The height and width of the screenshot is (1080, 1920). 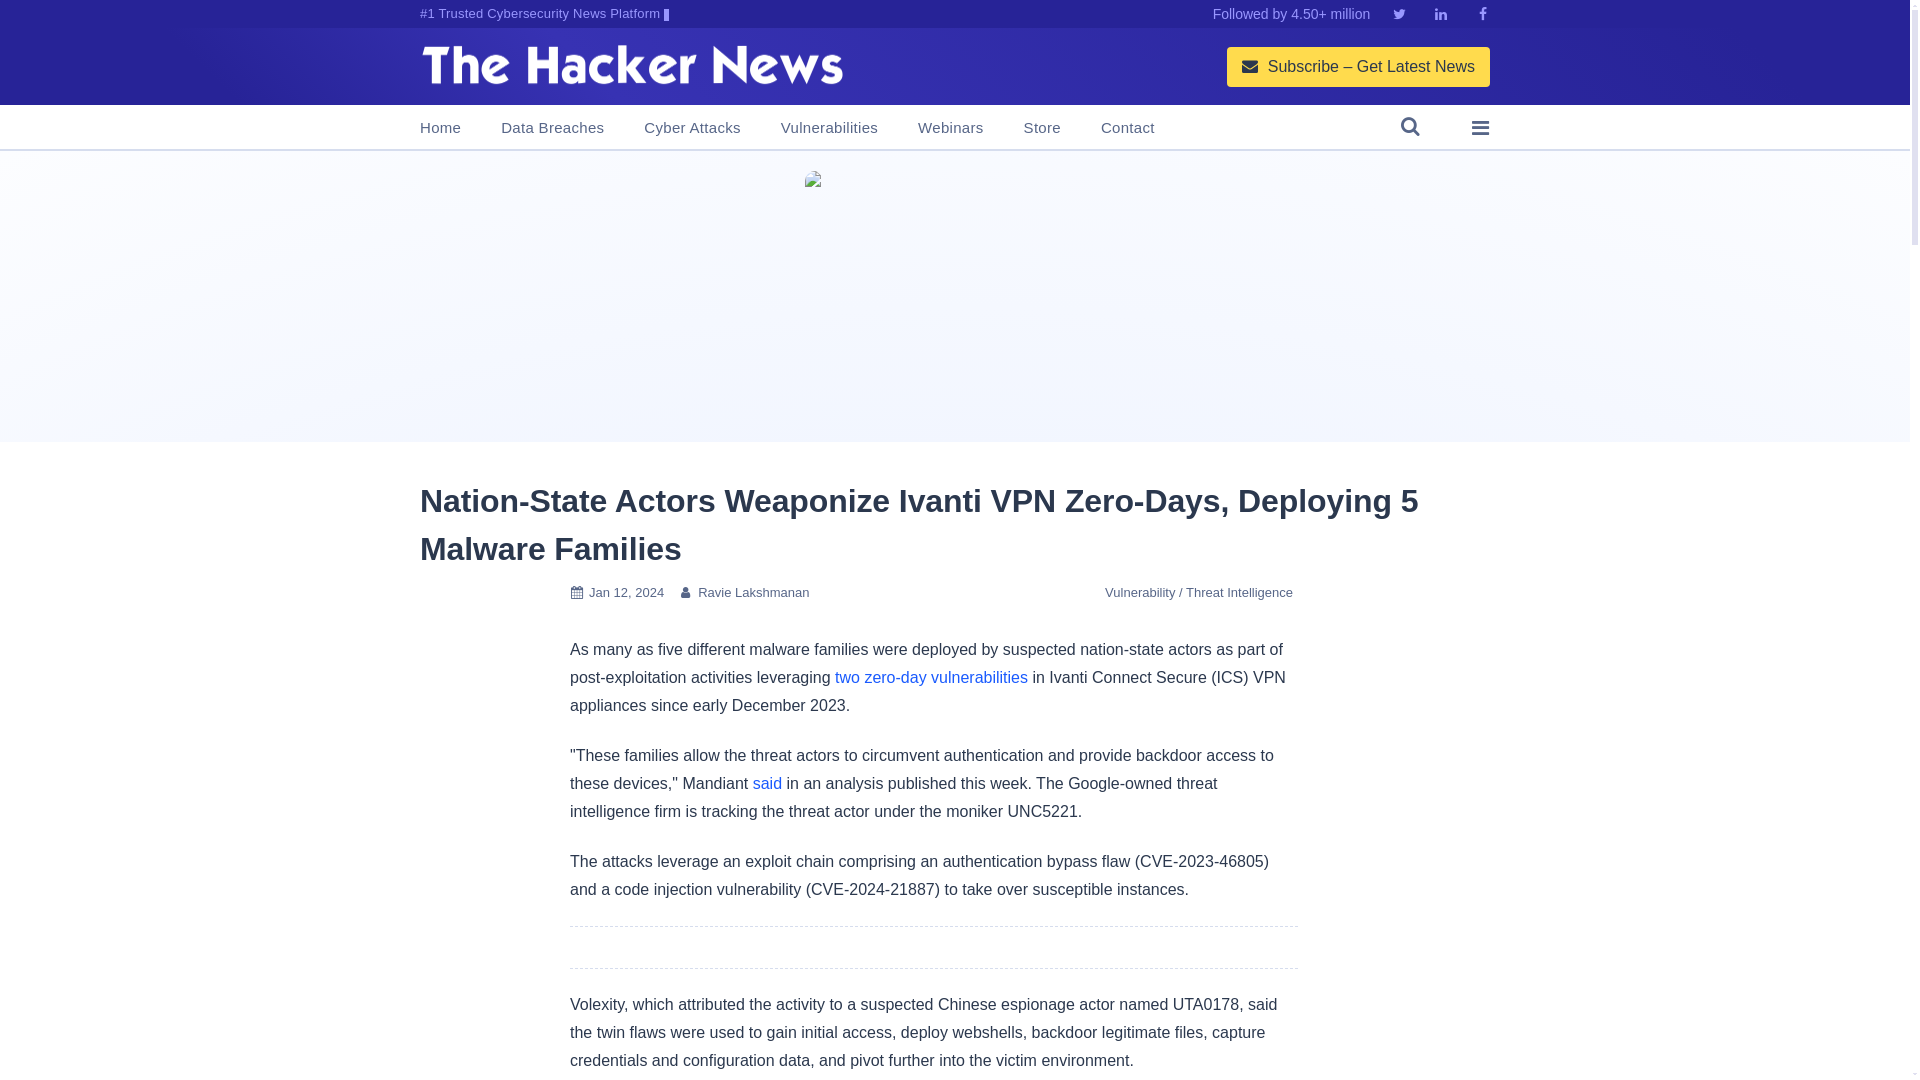 I want to click on Store, so click(x=1042, y=128).